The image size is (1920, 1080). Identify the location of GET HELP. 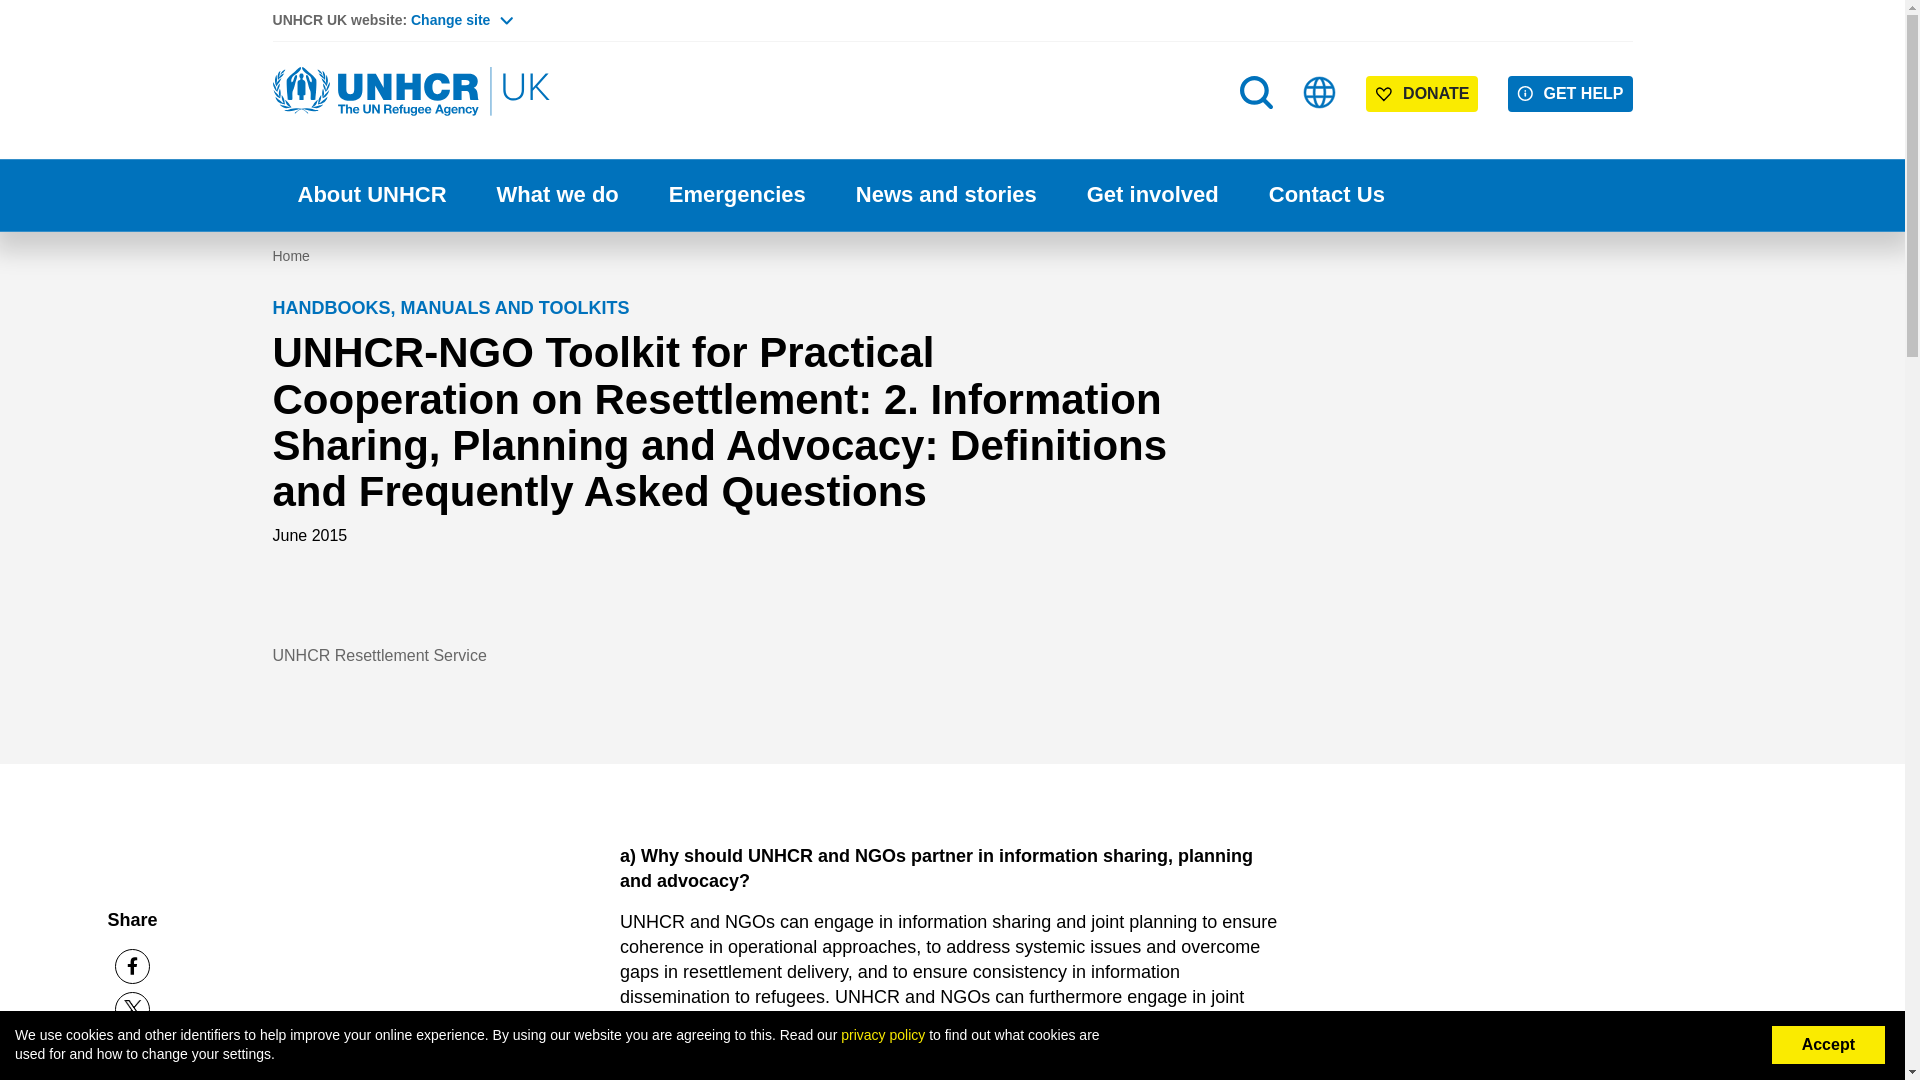
(1570, 94).